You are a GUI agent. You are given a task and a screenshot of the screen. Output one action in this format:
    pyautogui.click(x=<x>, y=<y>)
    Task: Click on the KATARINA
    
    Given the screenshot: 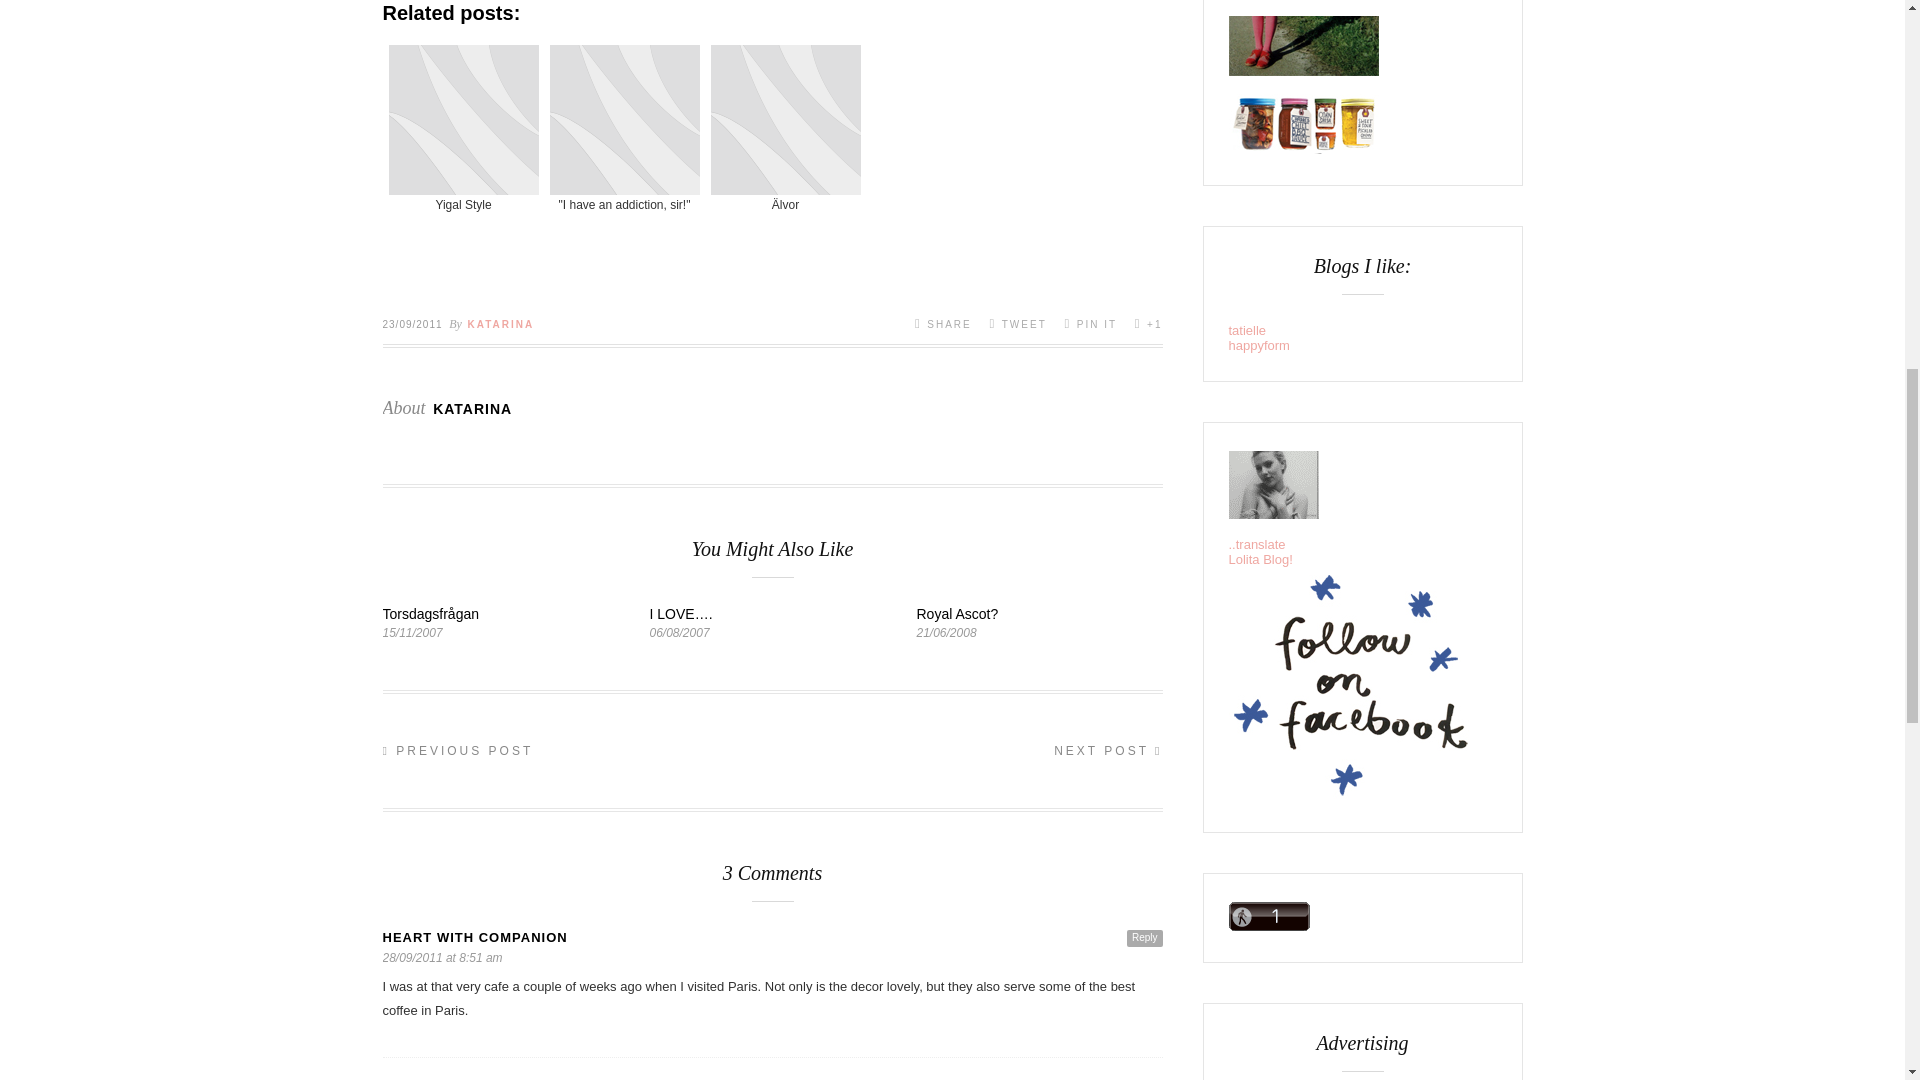 What is the action you would take?
    pyautogui.click(x=472, y=408)
    